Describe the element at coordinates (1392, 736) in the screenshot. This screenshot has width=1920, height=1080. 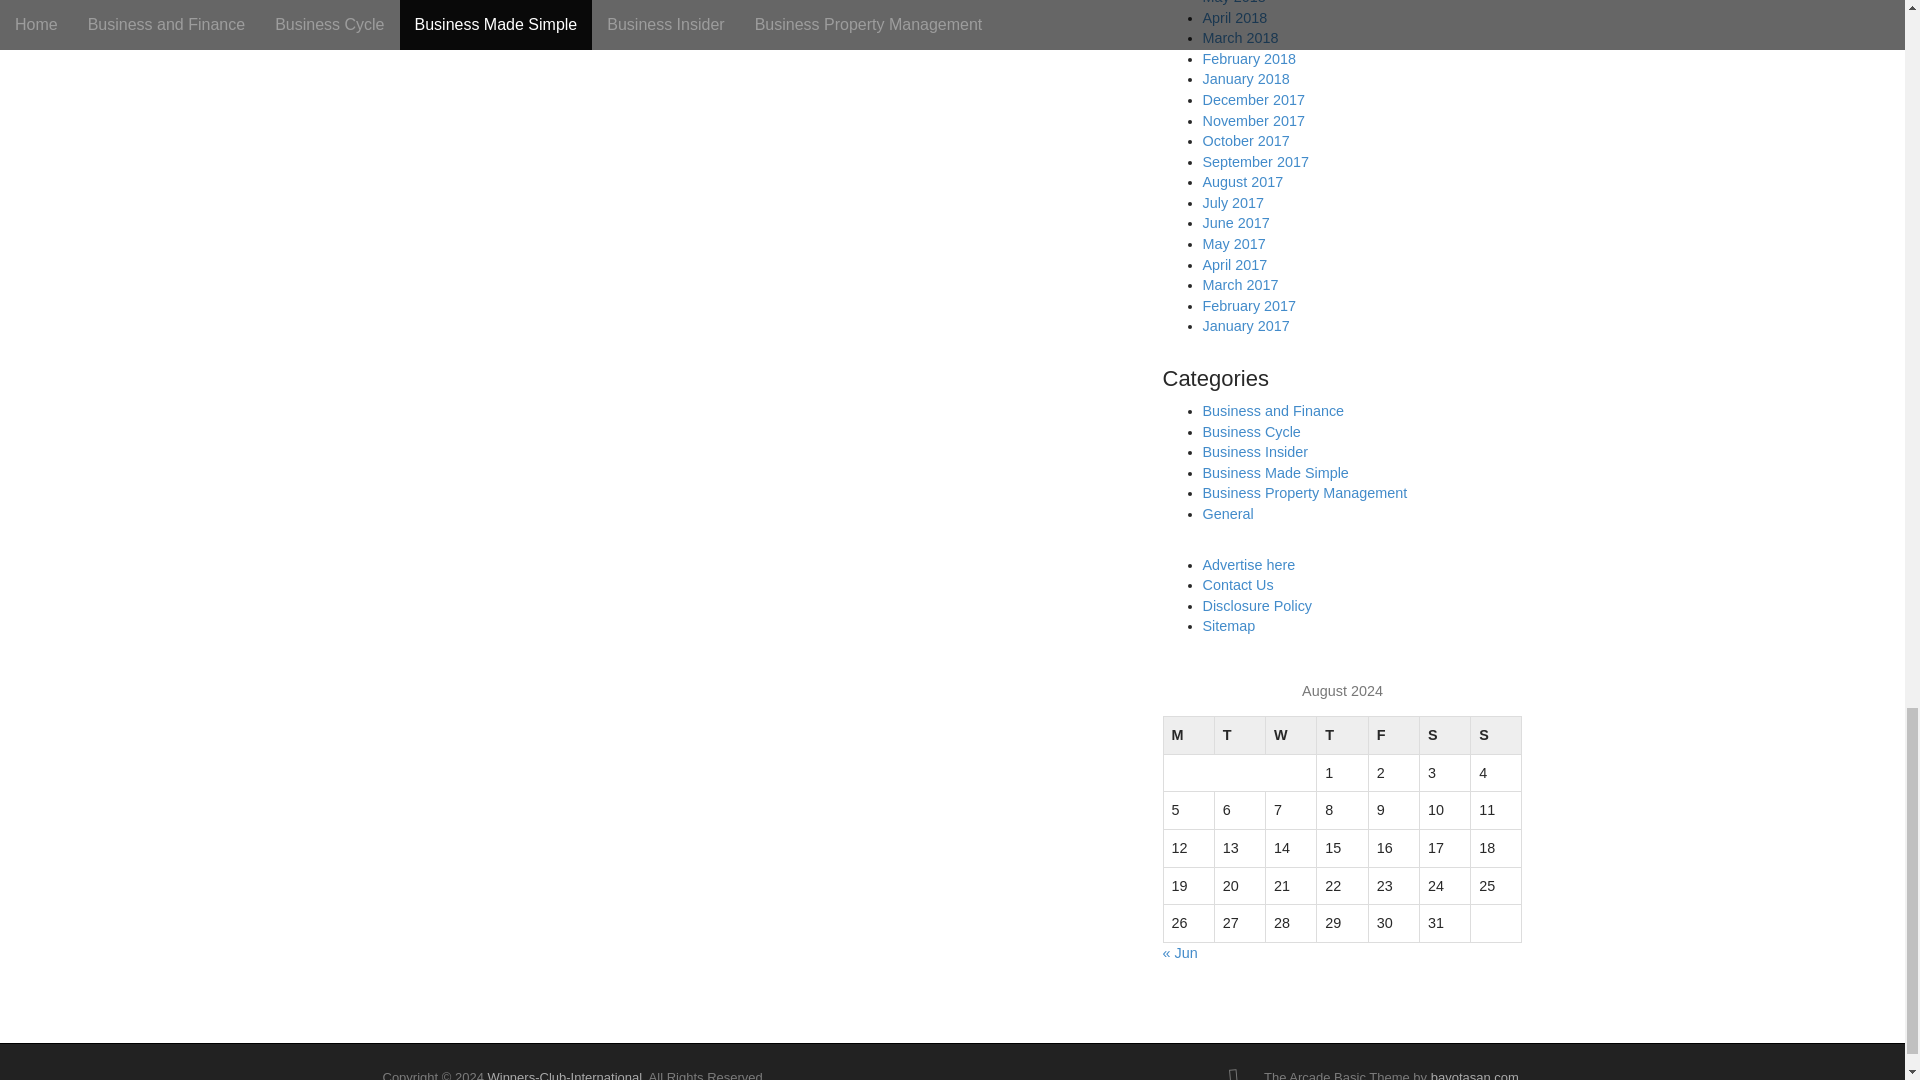
I see `Friday` at that location.